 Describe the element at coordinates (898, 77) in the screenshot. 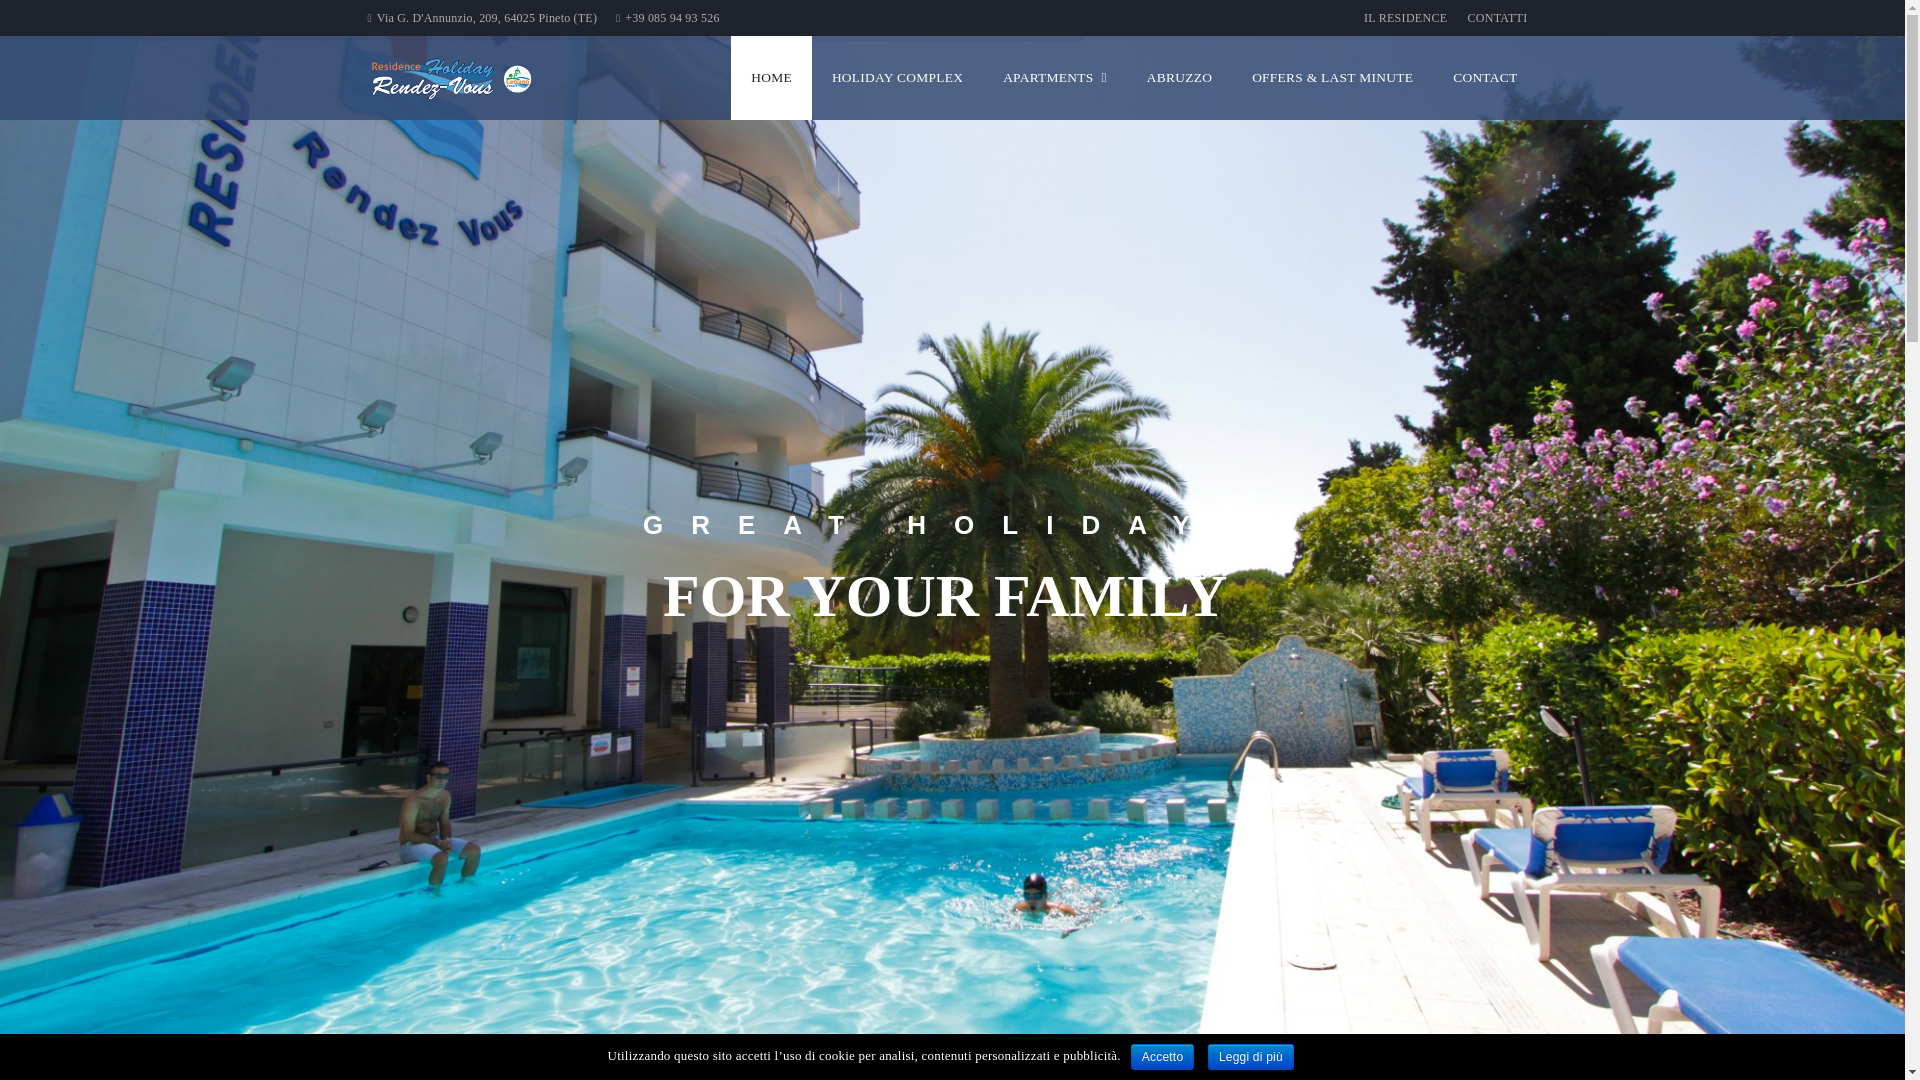

I see `HOLIDAY COMPLEX` at that location.